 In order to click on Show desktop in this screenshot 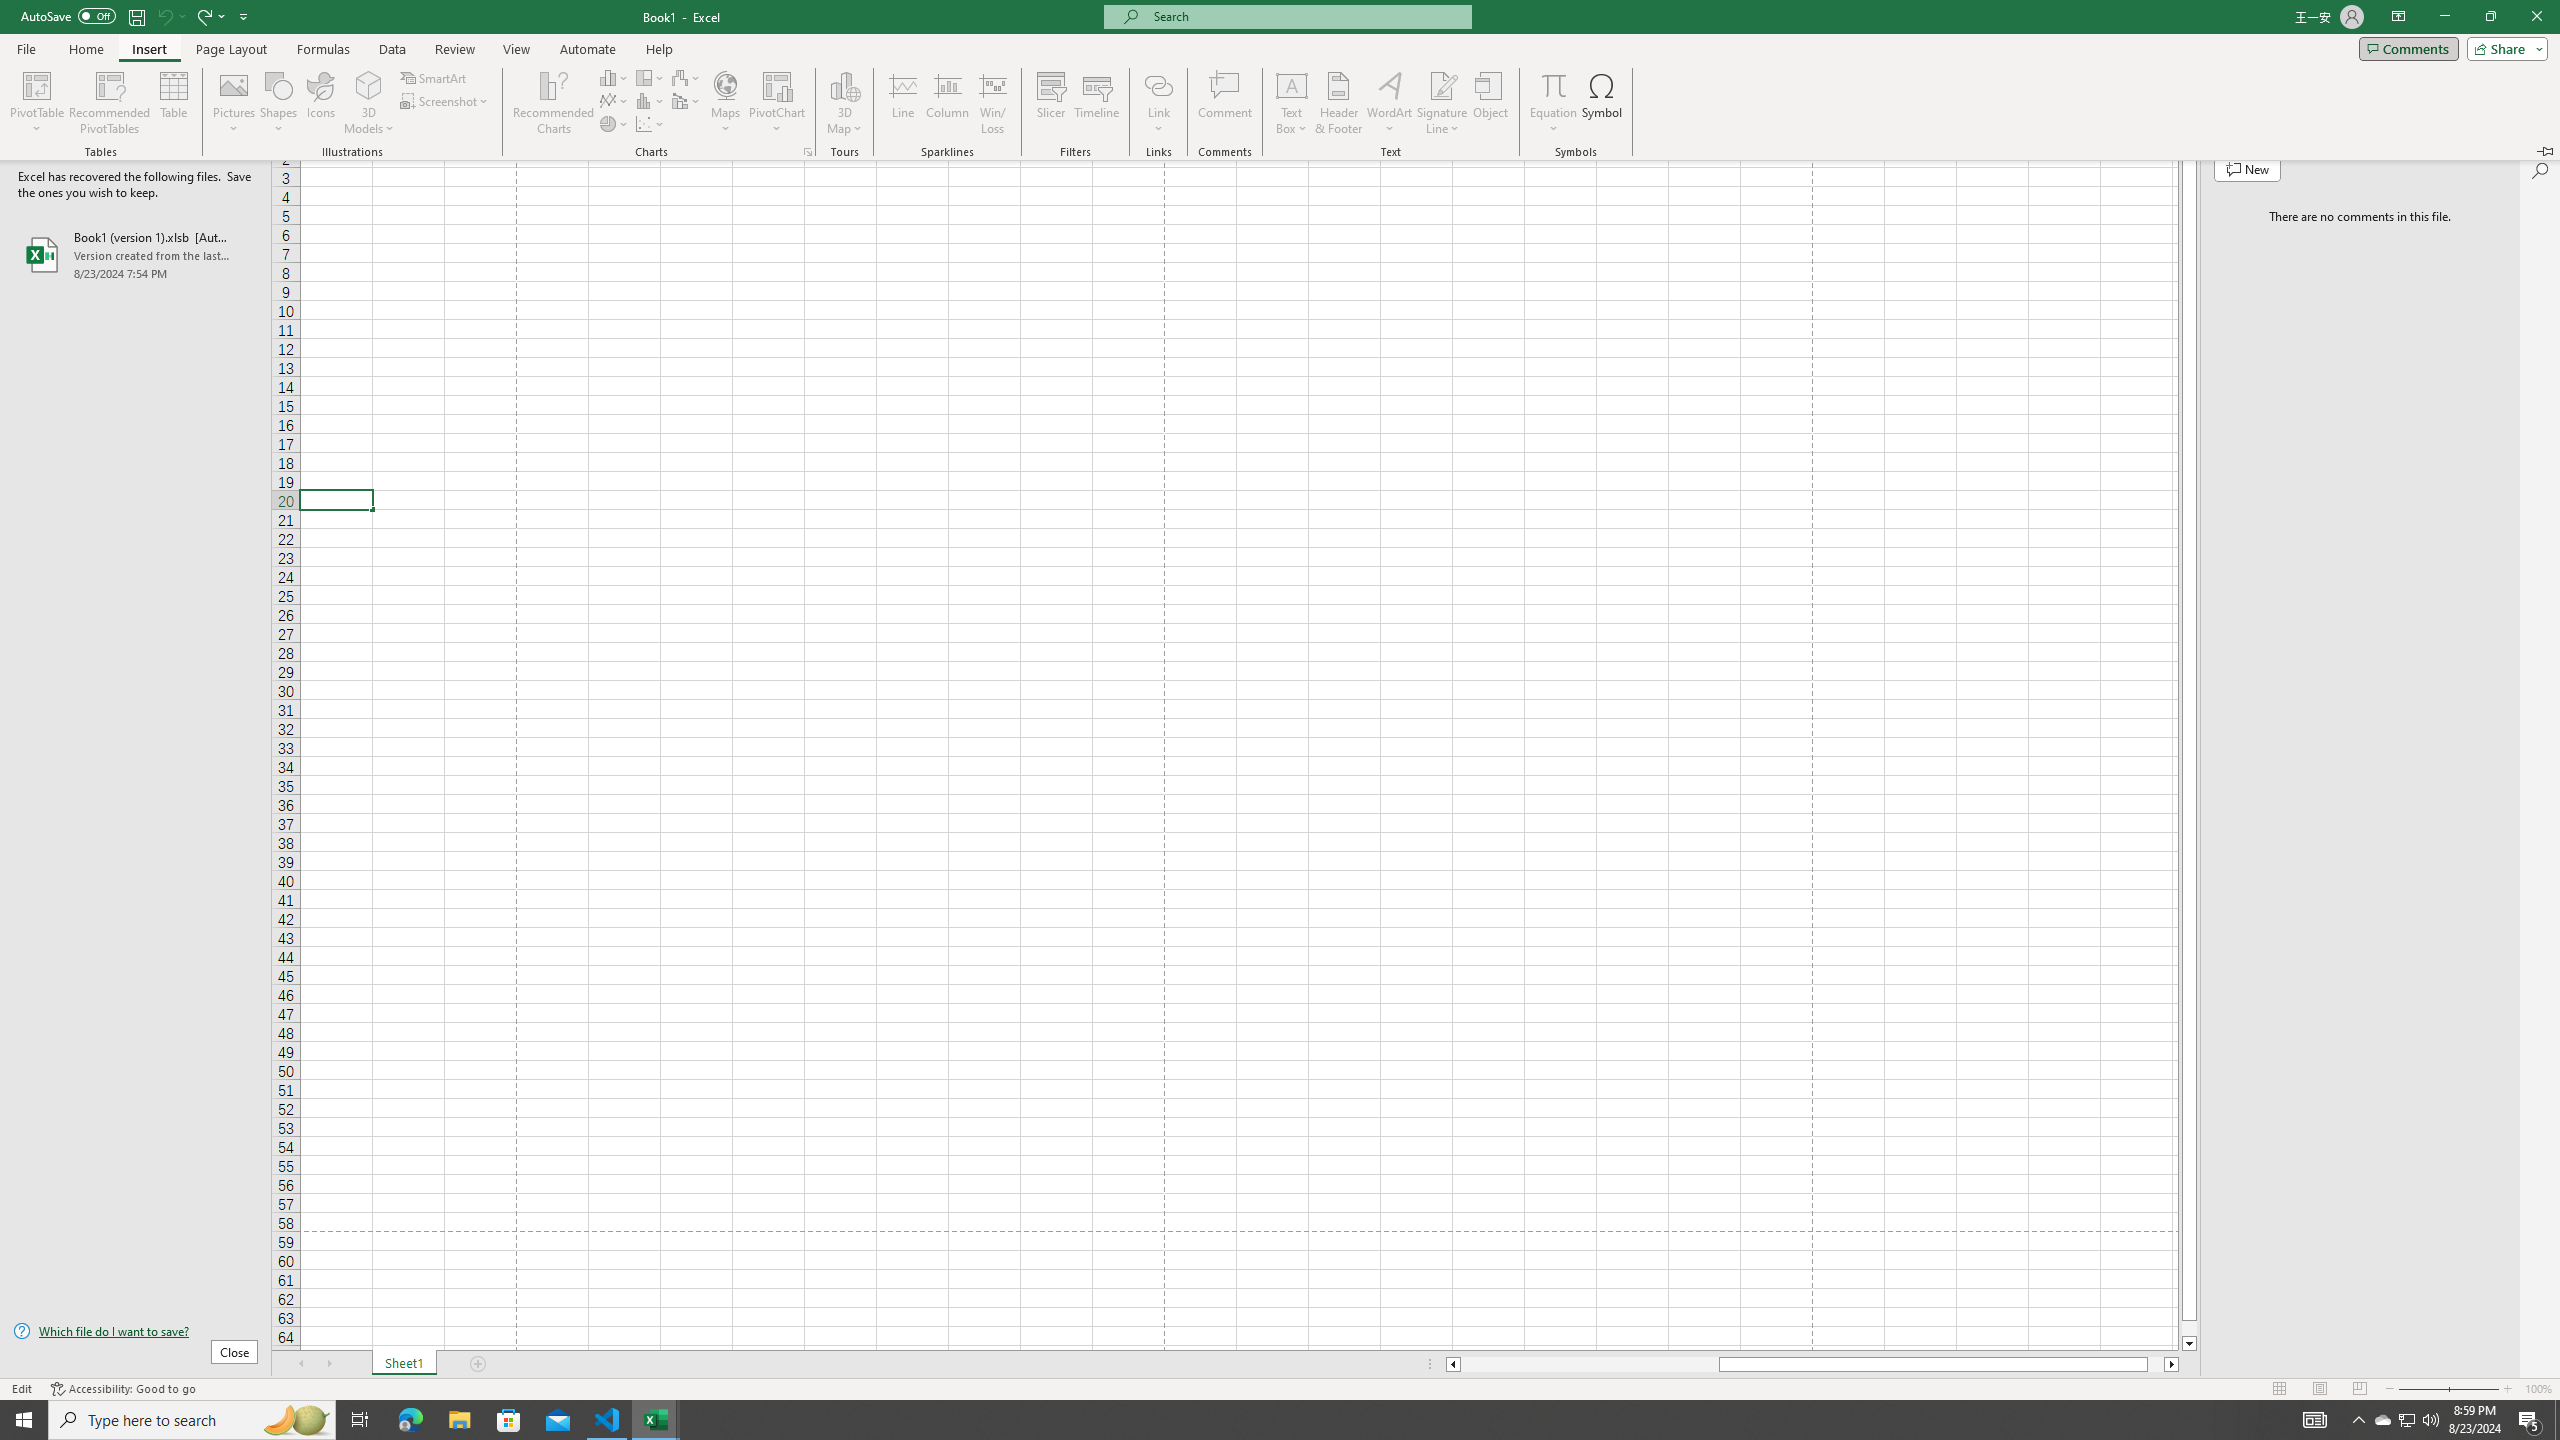, I will do `click(2315, 1420)`.